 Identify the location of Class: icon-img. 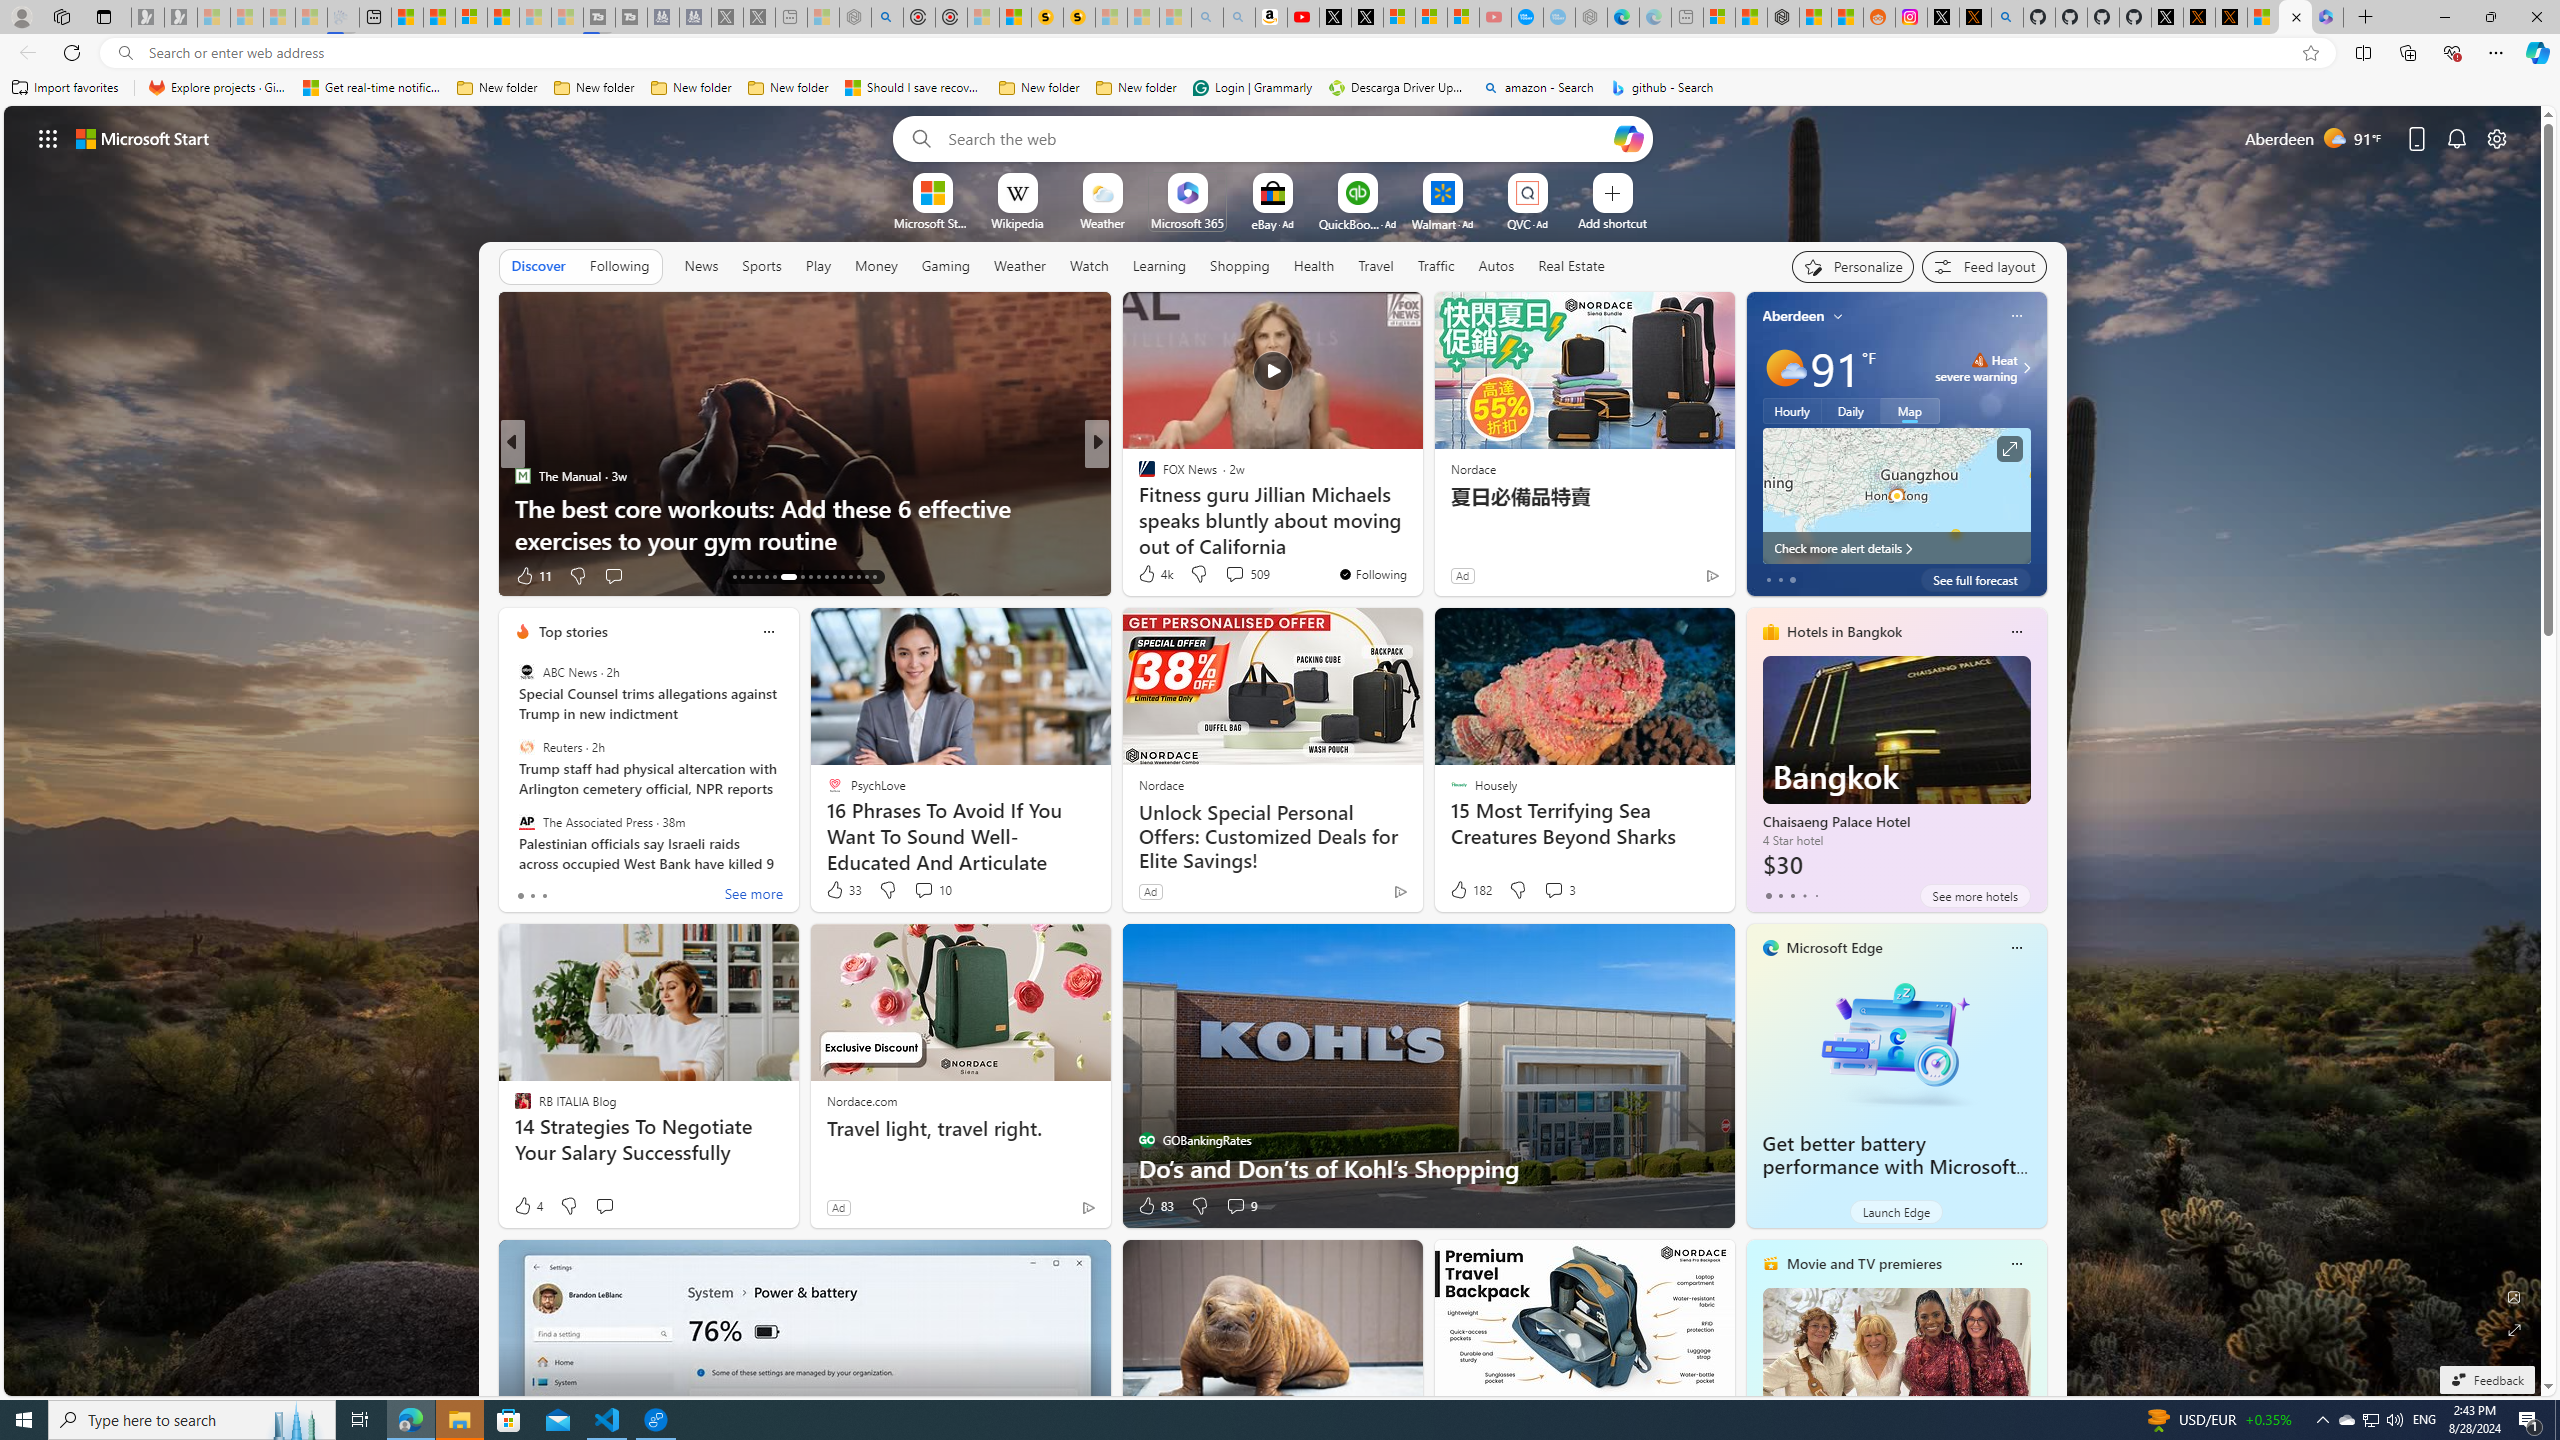
(2016, 1263).